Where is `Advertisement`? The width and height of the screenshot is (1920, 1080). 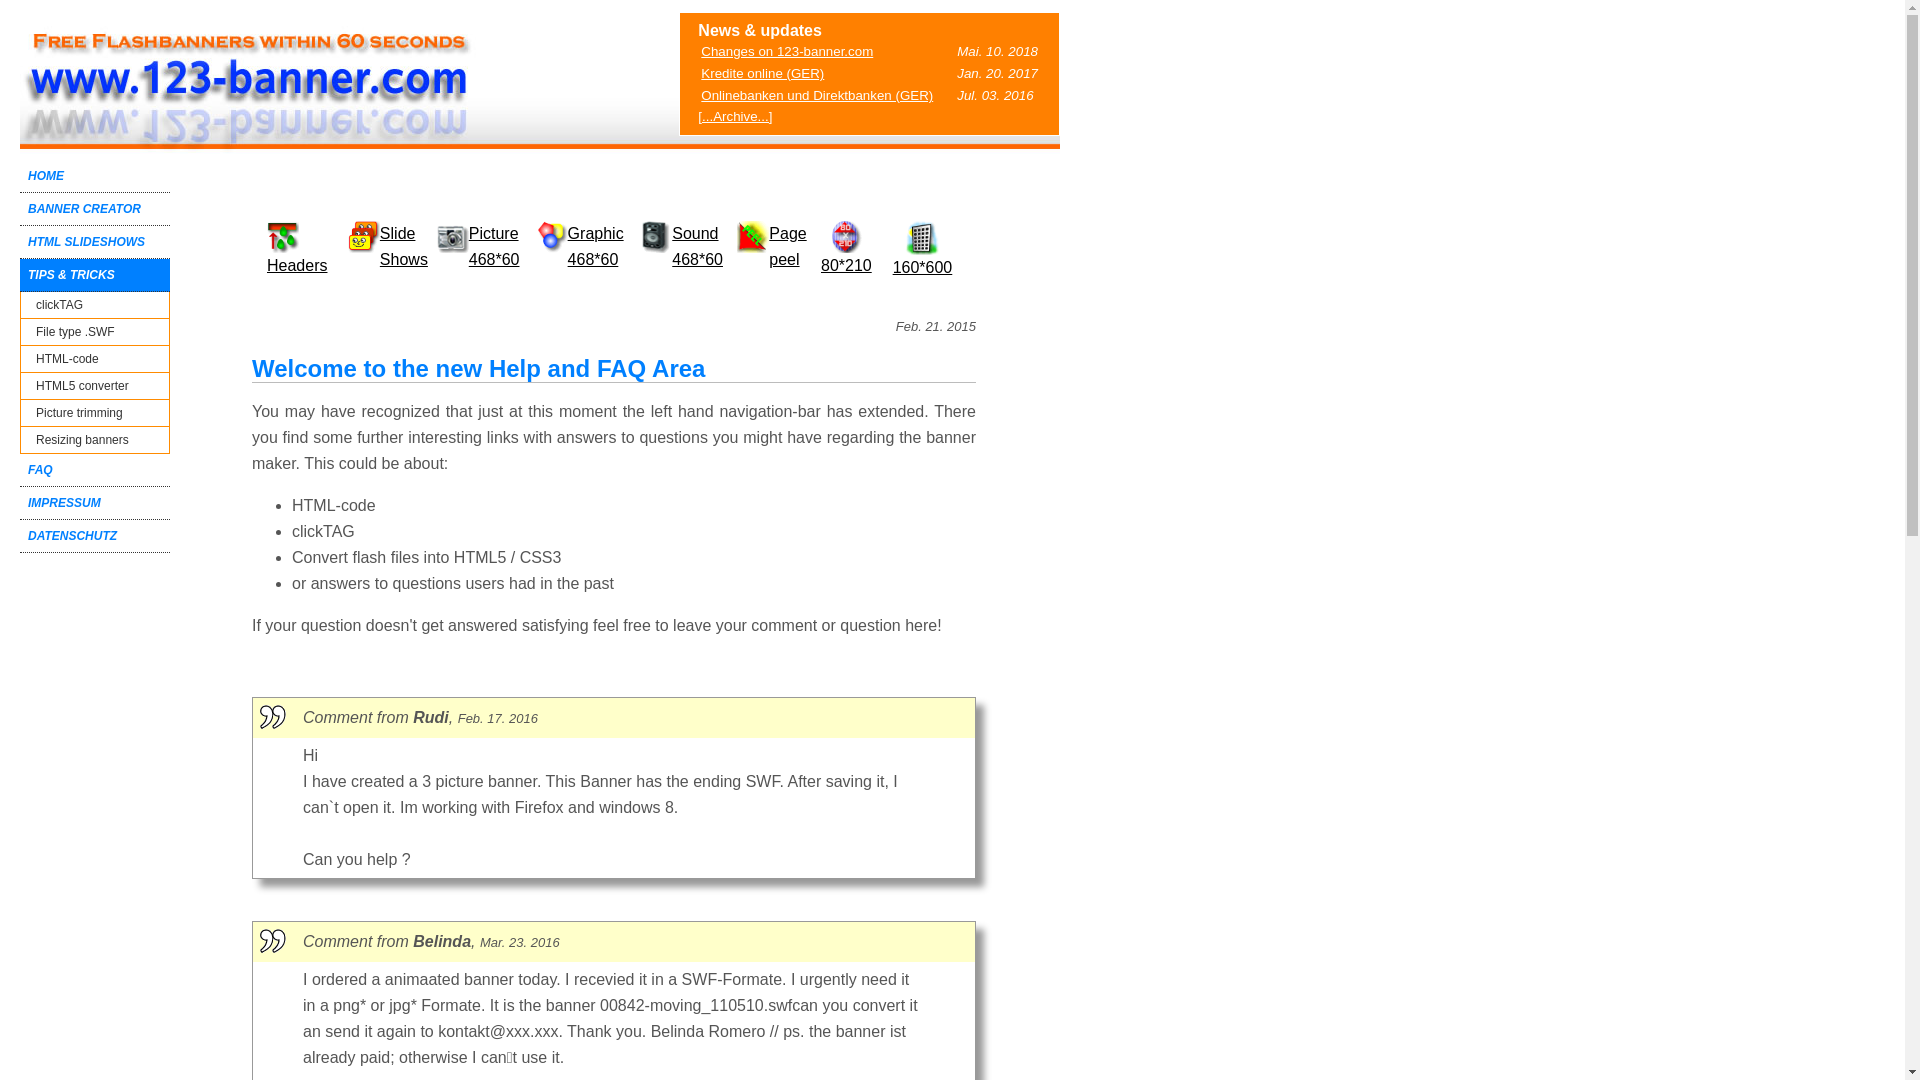
Advertisement is located at coordinates (100, 636).